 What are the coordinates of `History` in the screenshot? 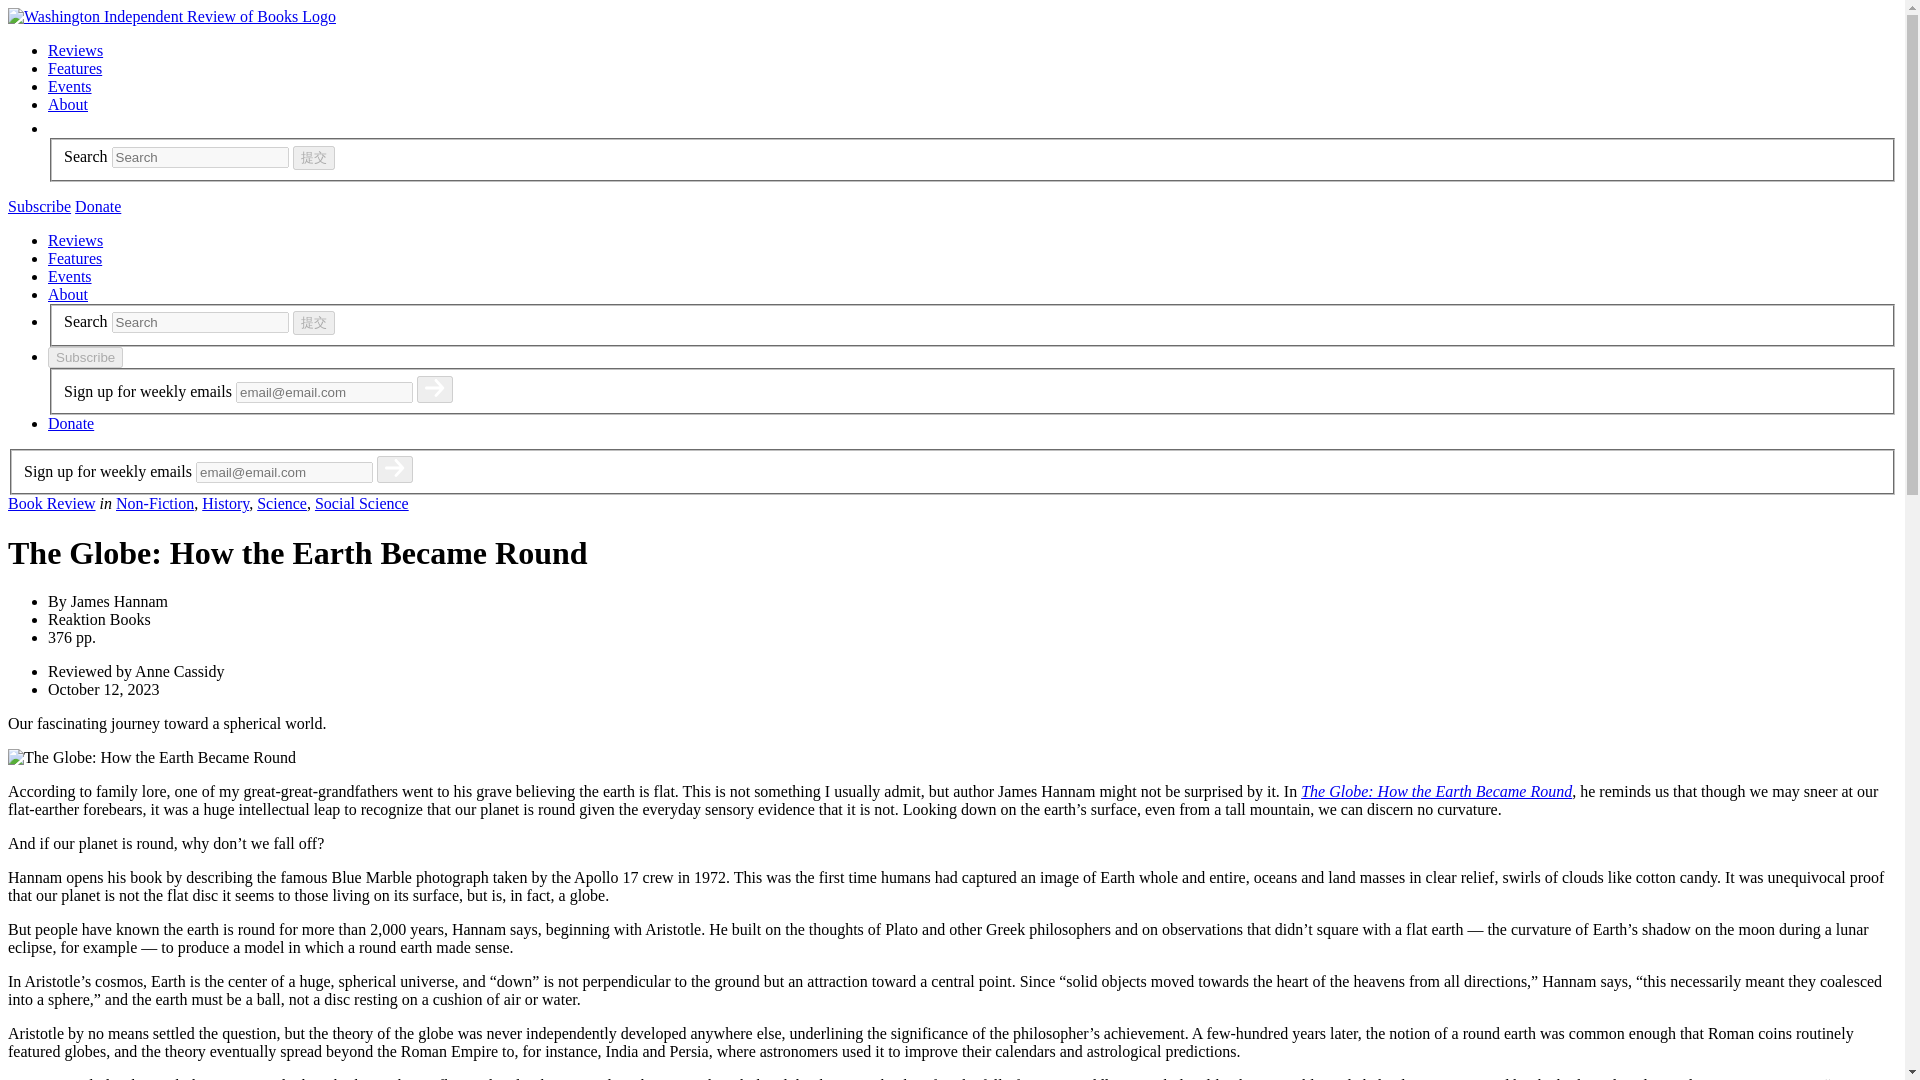 It's located at (225, 502).